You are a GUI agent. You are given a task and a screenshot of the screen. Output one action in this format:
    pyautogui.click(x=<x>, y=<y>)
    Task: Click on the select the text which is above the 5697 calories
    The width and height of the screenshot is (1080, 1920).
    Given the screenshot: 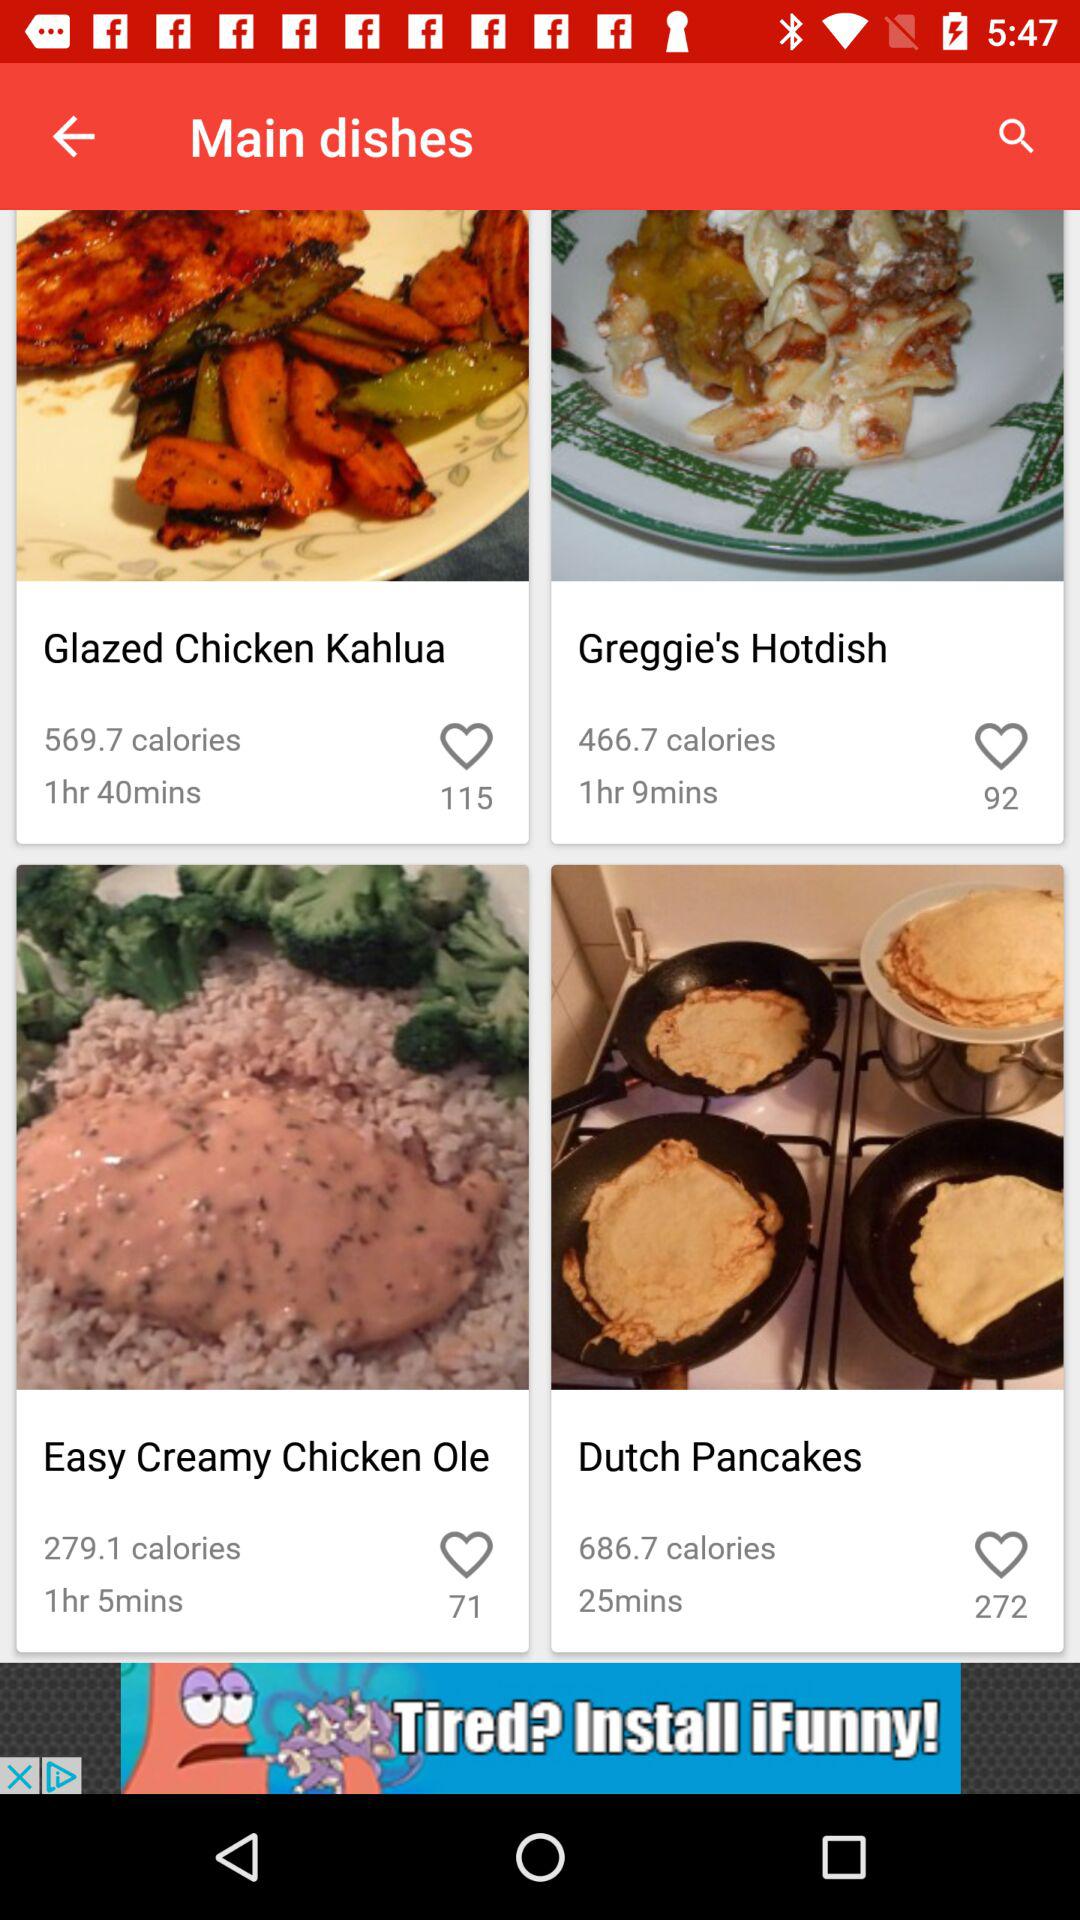 What is the action you would take?
    pyautogui.click(x=273, y=646)
    